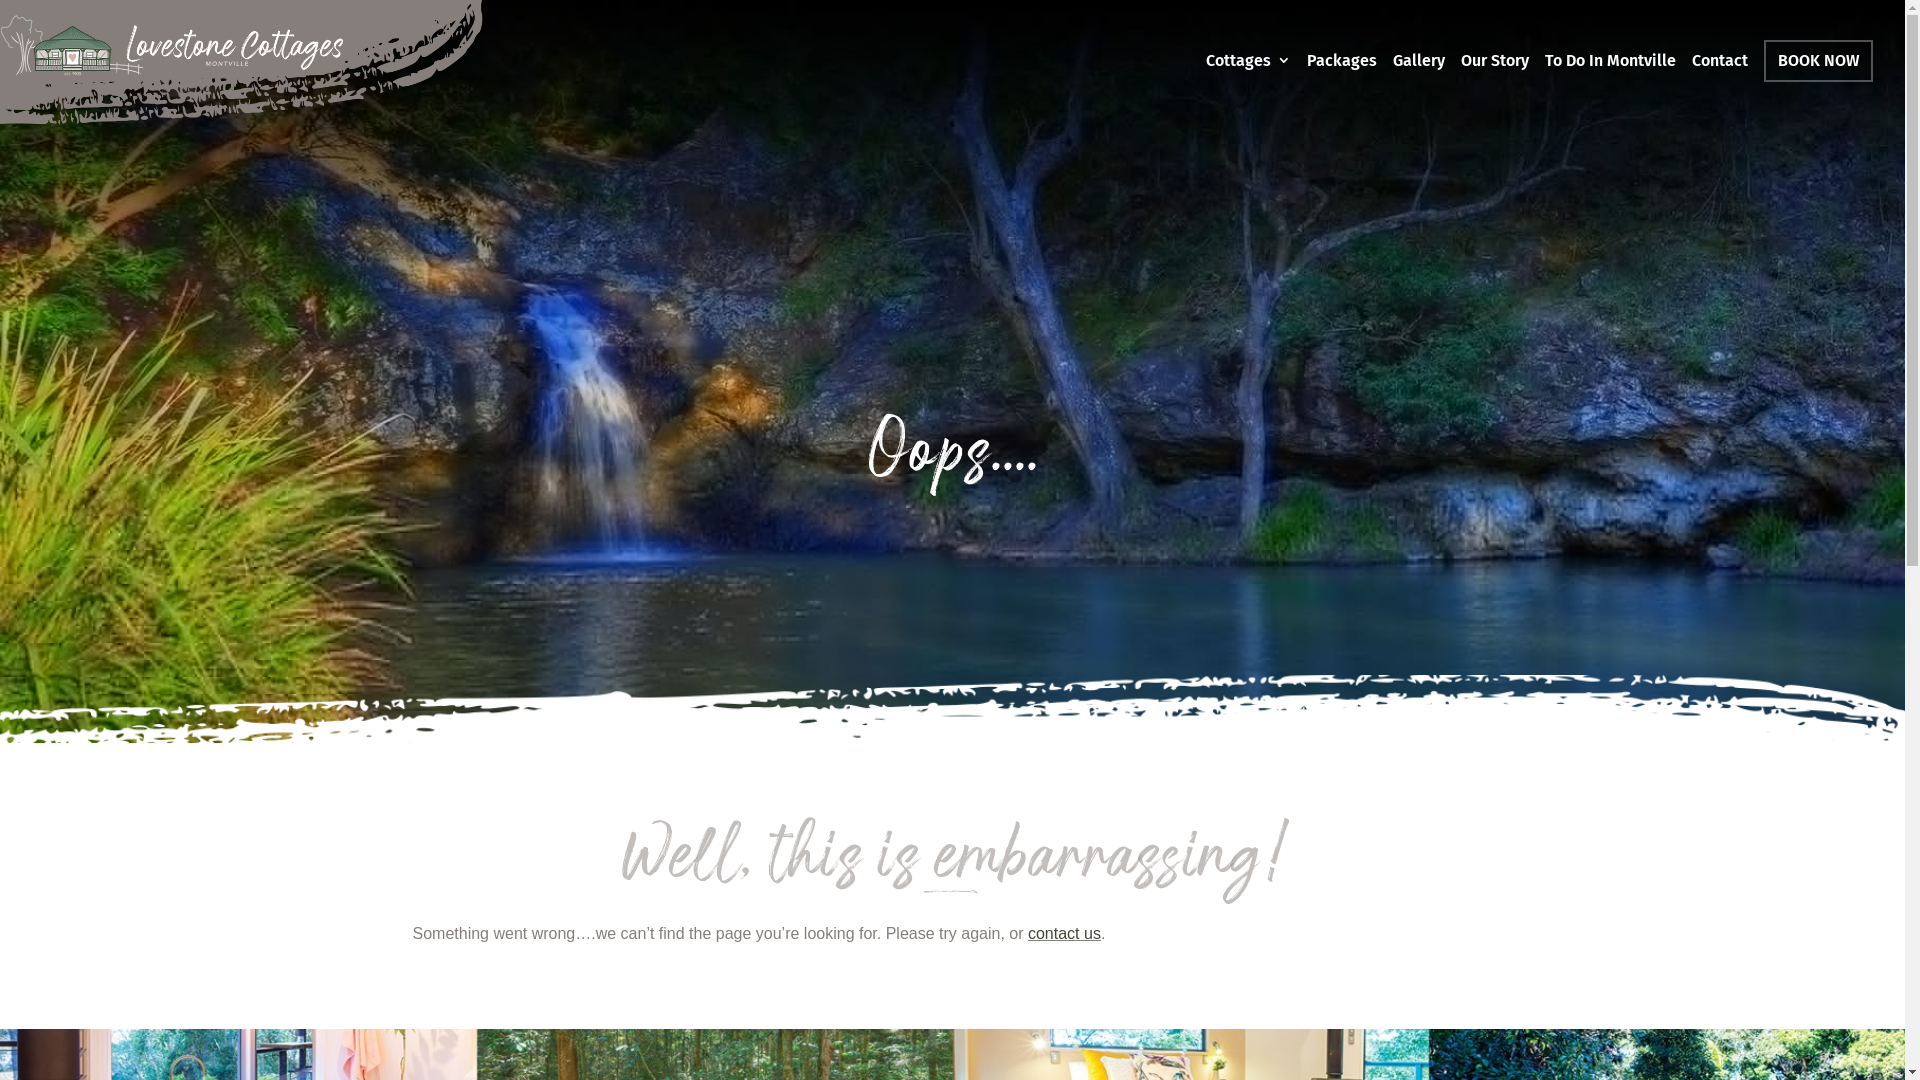  Describe the element at coordinates (1610, 92) in the screenshot. I see `To Do In Montville` at that location.